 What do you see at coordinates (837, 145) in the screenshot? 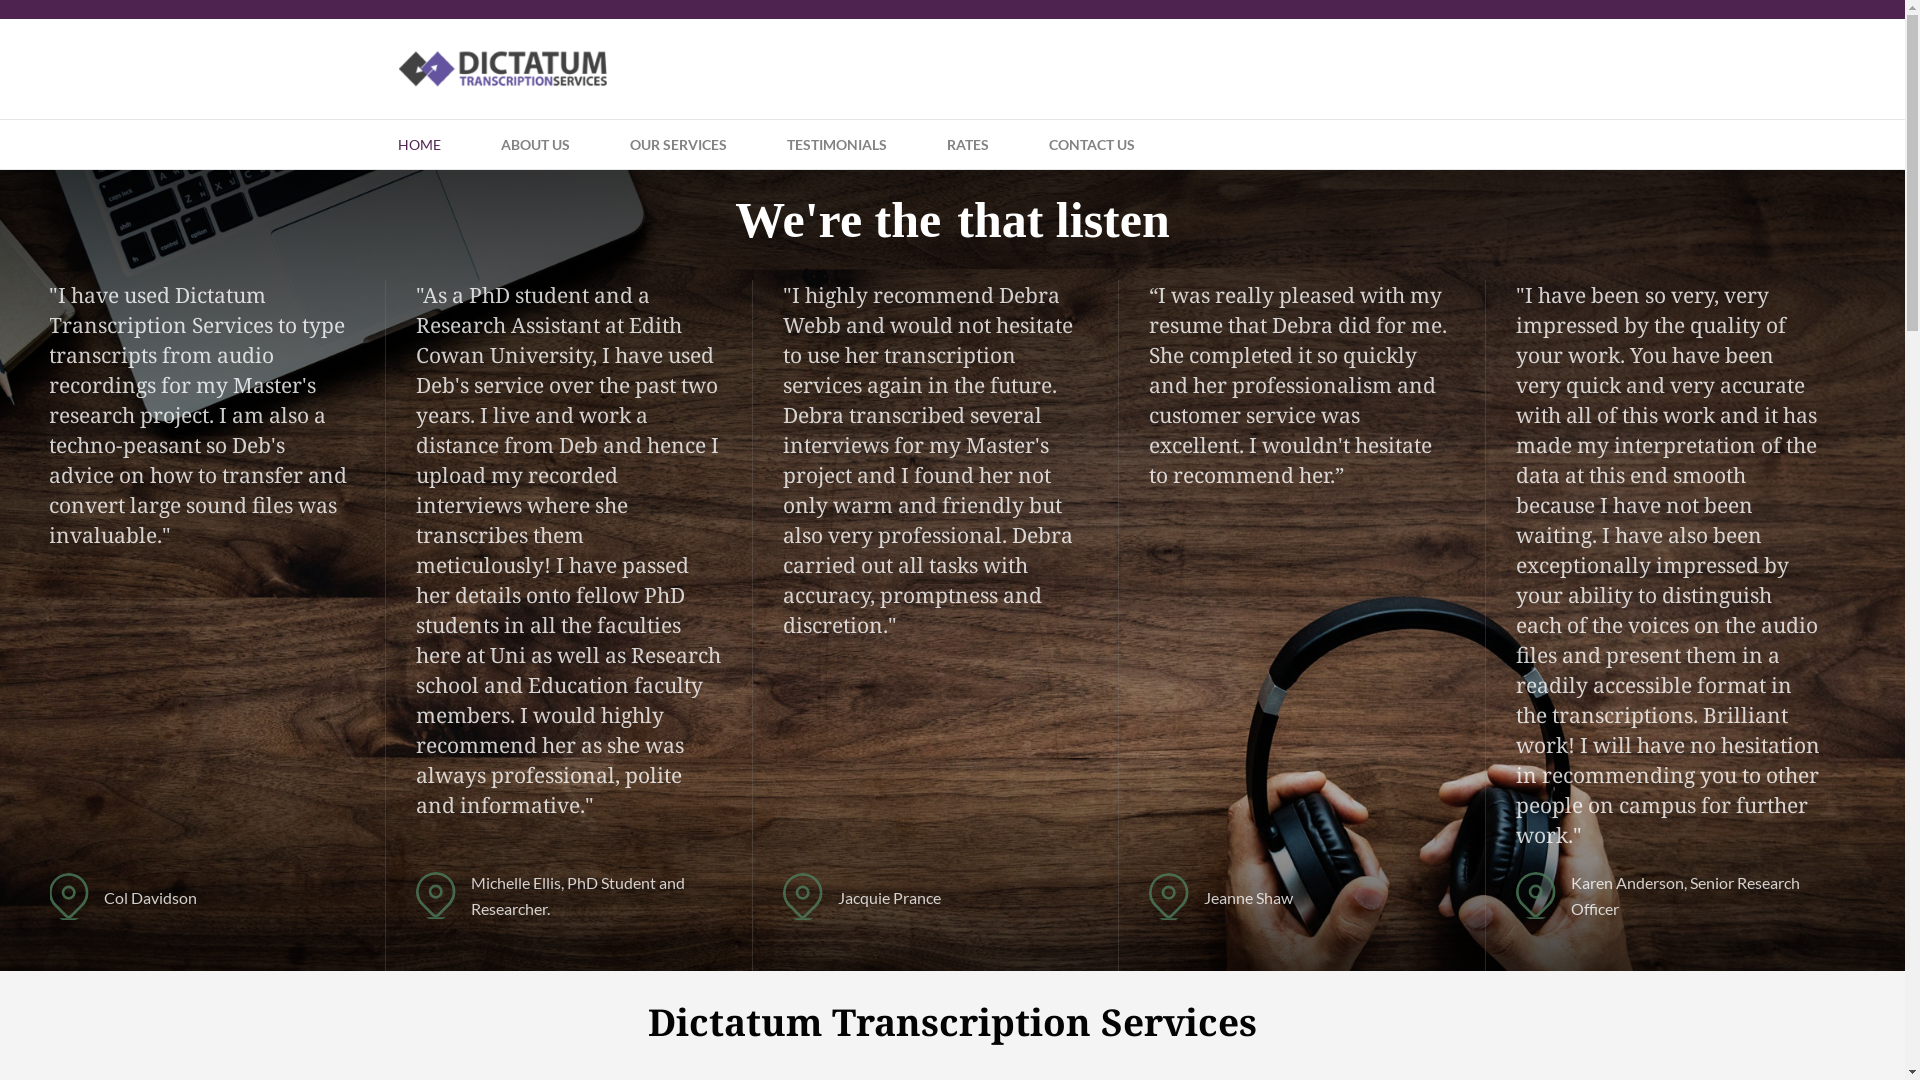
I see `TESTIMONIALS` at bounding box center [837, 145].